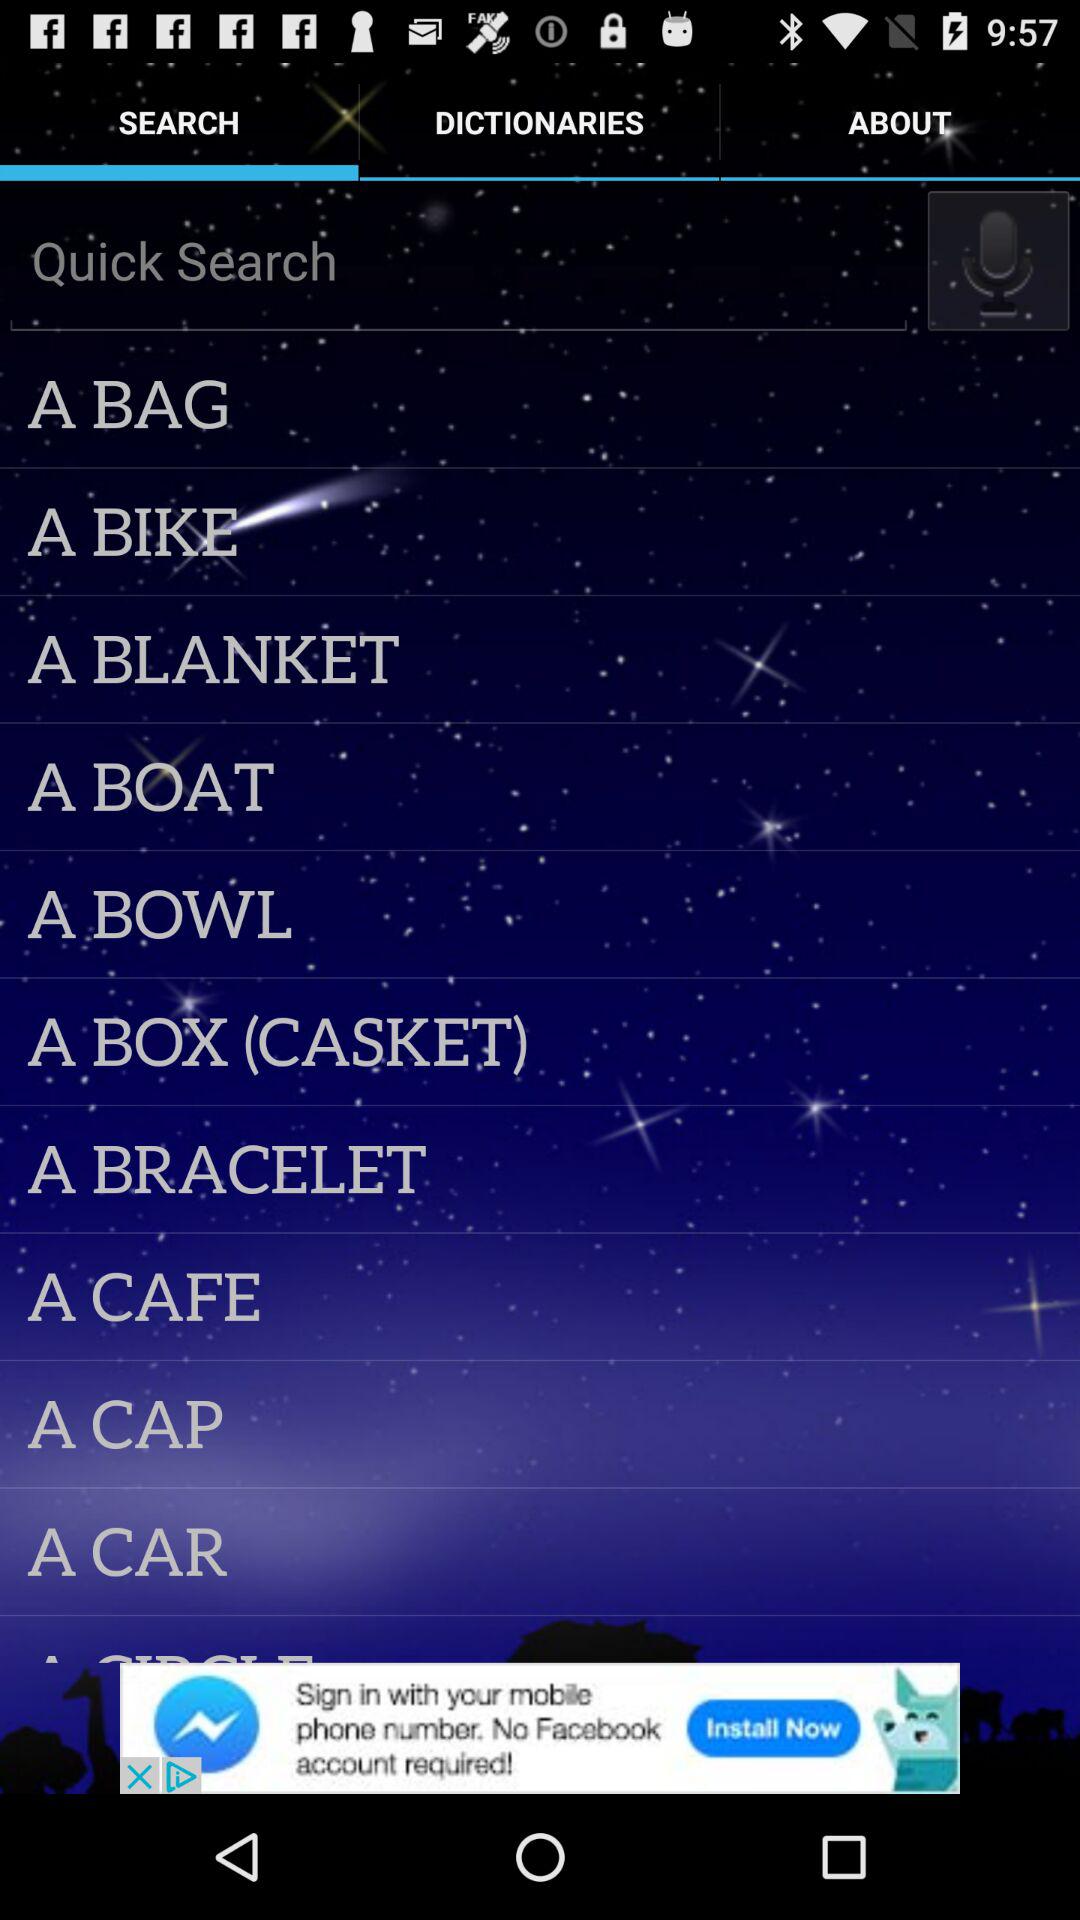  What do you see at coordinates (540, 1728) in the screenshot?
I see `click advertisement` at bounding box center [540, 1728].